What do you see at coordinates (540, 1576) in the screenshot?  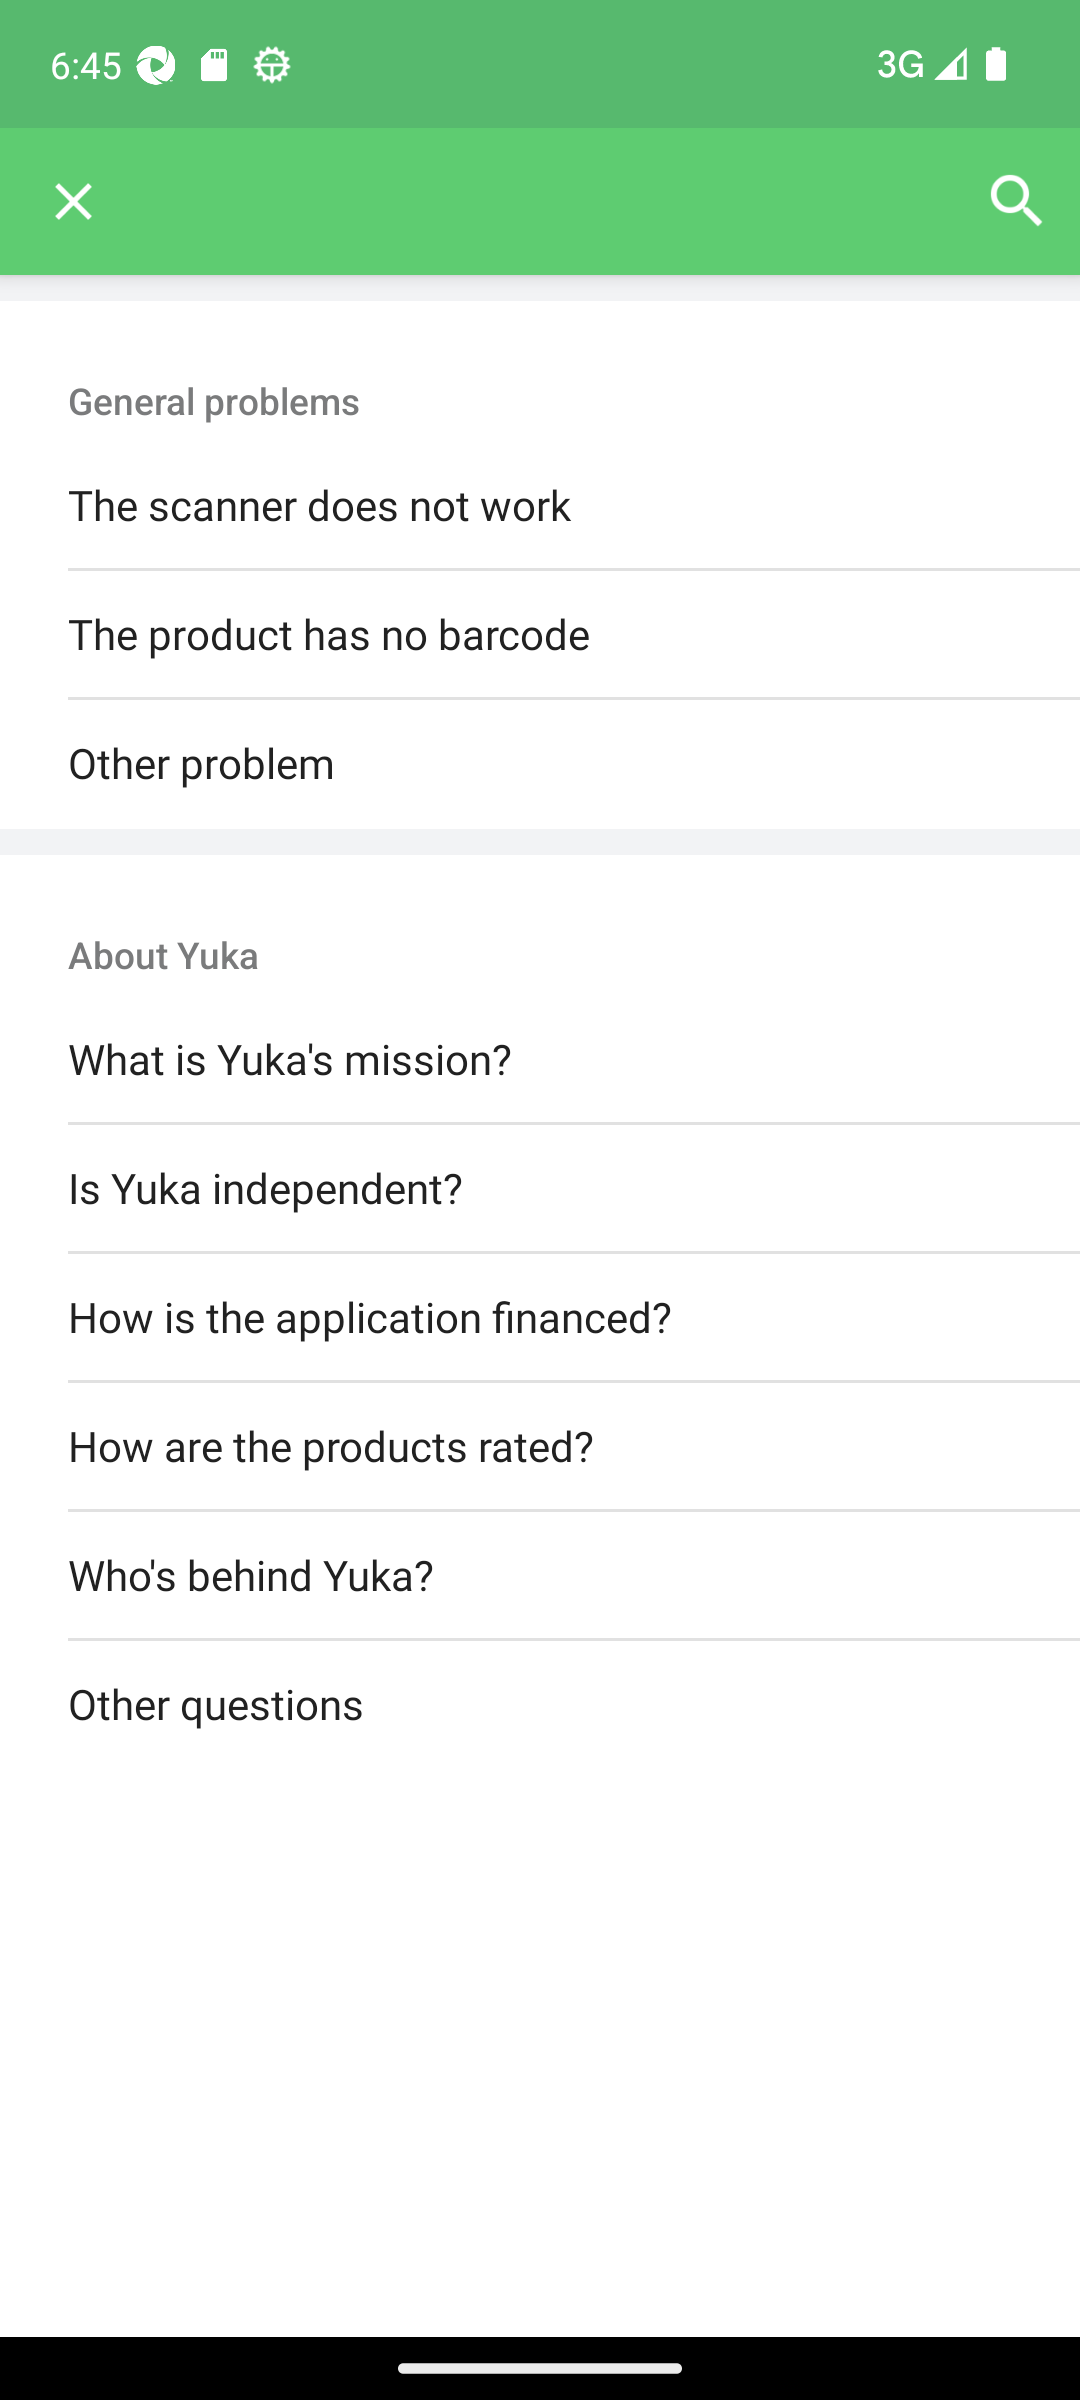 I see `Who's behind Yuka?` at bounding box center [540, 1576].